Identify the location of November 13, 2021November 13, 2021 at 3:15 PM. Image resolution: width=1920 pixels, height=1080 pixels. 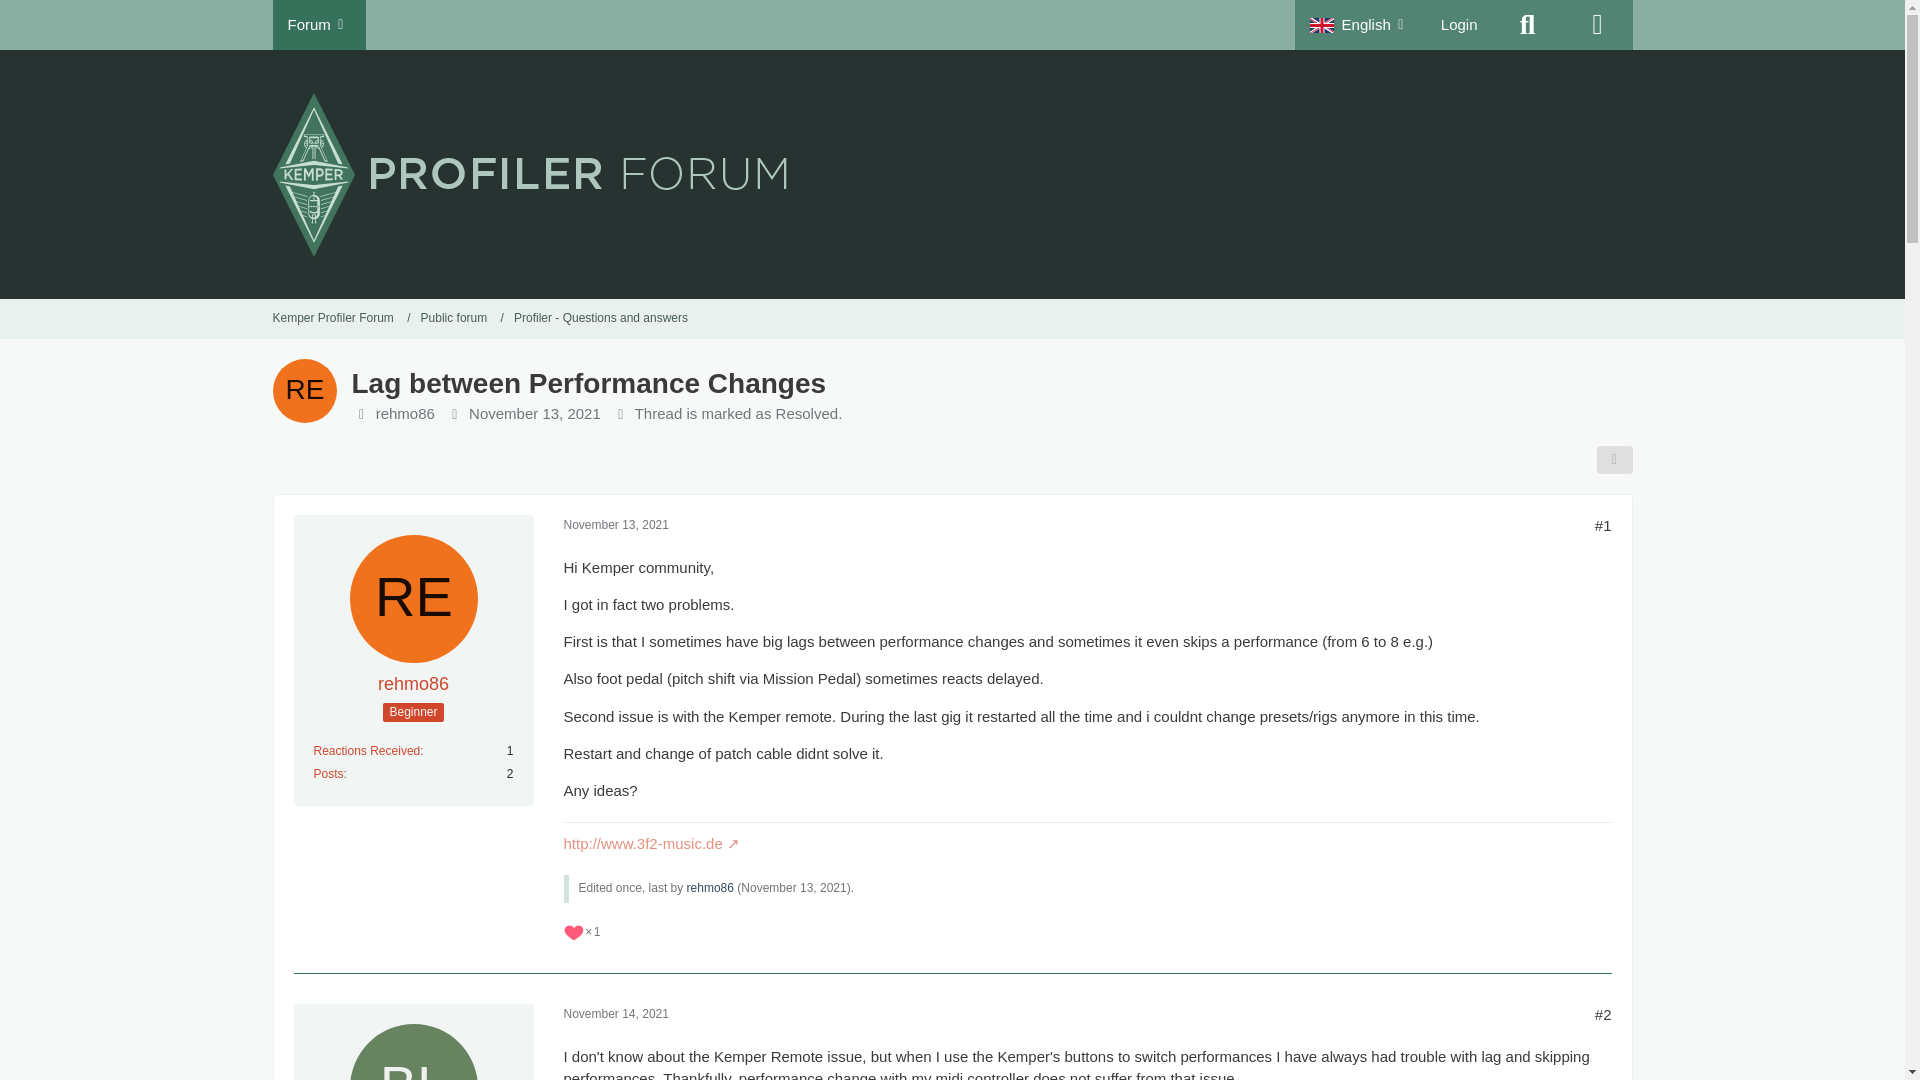
(616, 525).